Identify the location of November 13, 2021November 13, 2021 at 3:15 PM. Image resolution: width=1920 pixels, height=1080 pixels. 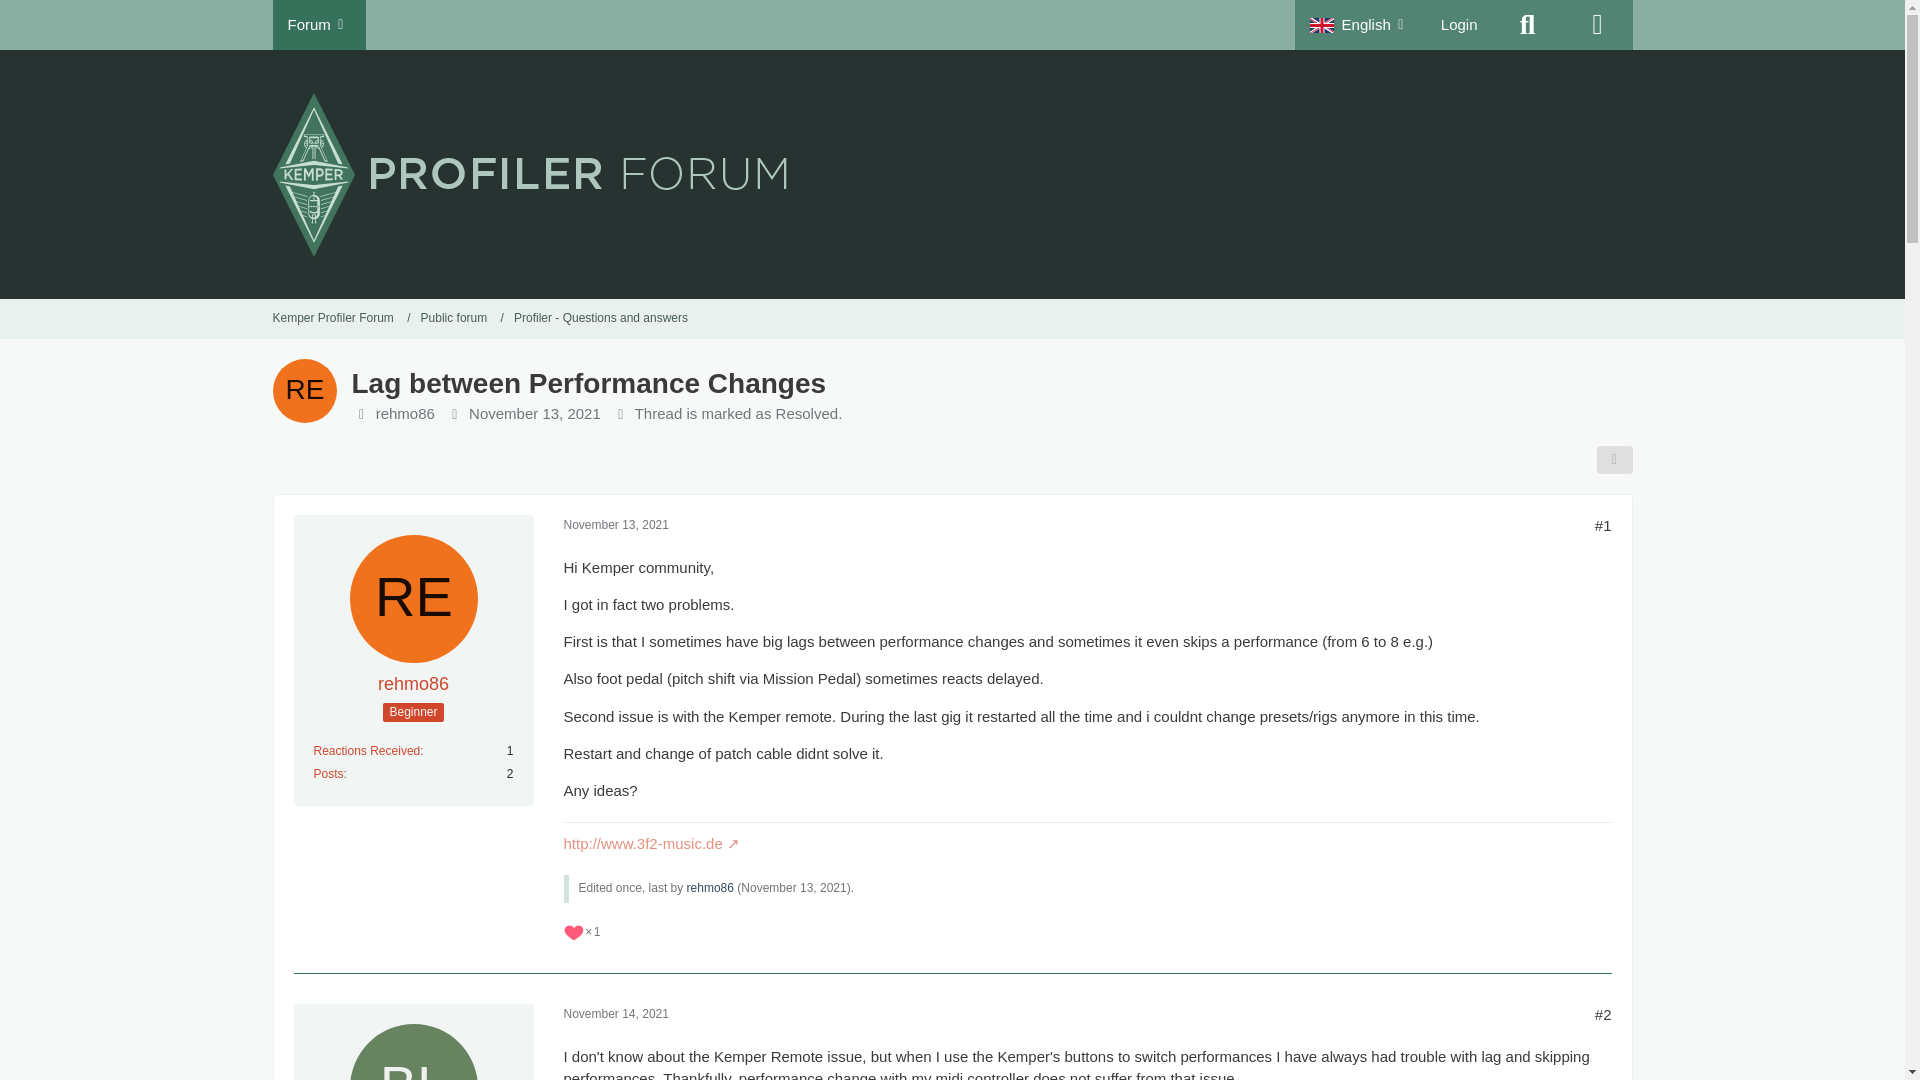
(616, 525).